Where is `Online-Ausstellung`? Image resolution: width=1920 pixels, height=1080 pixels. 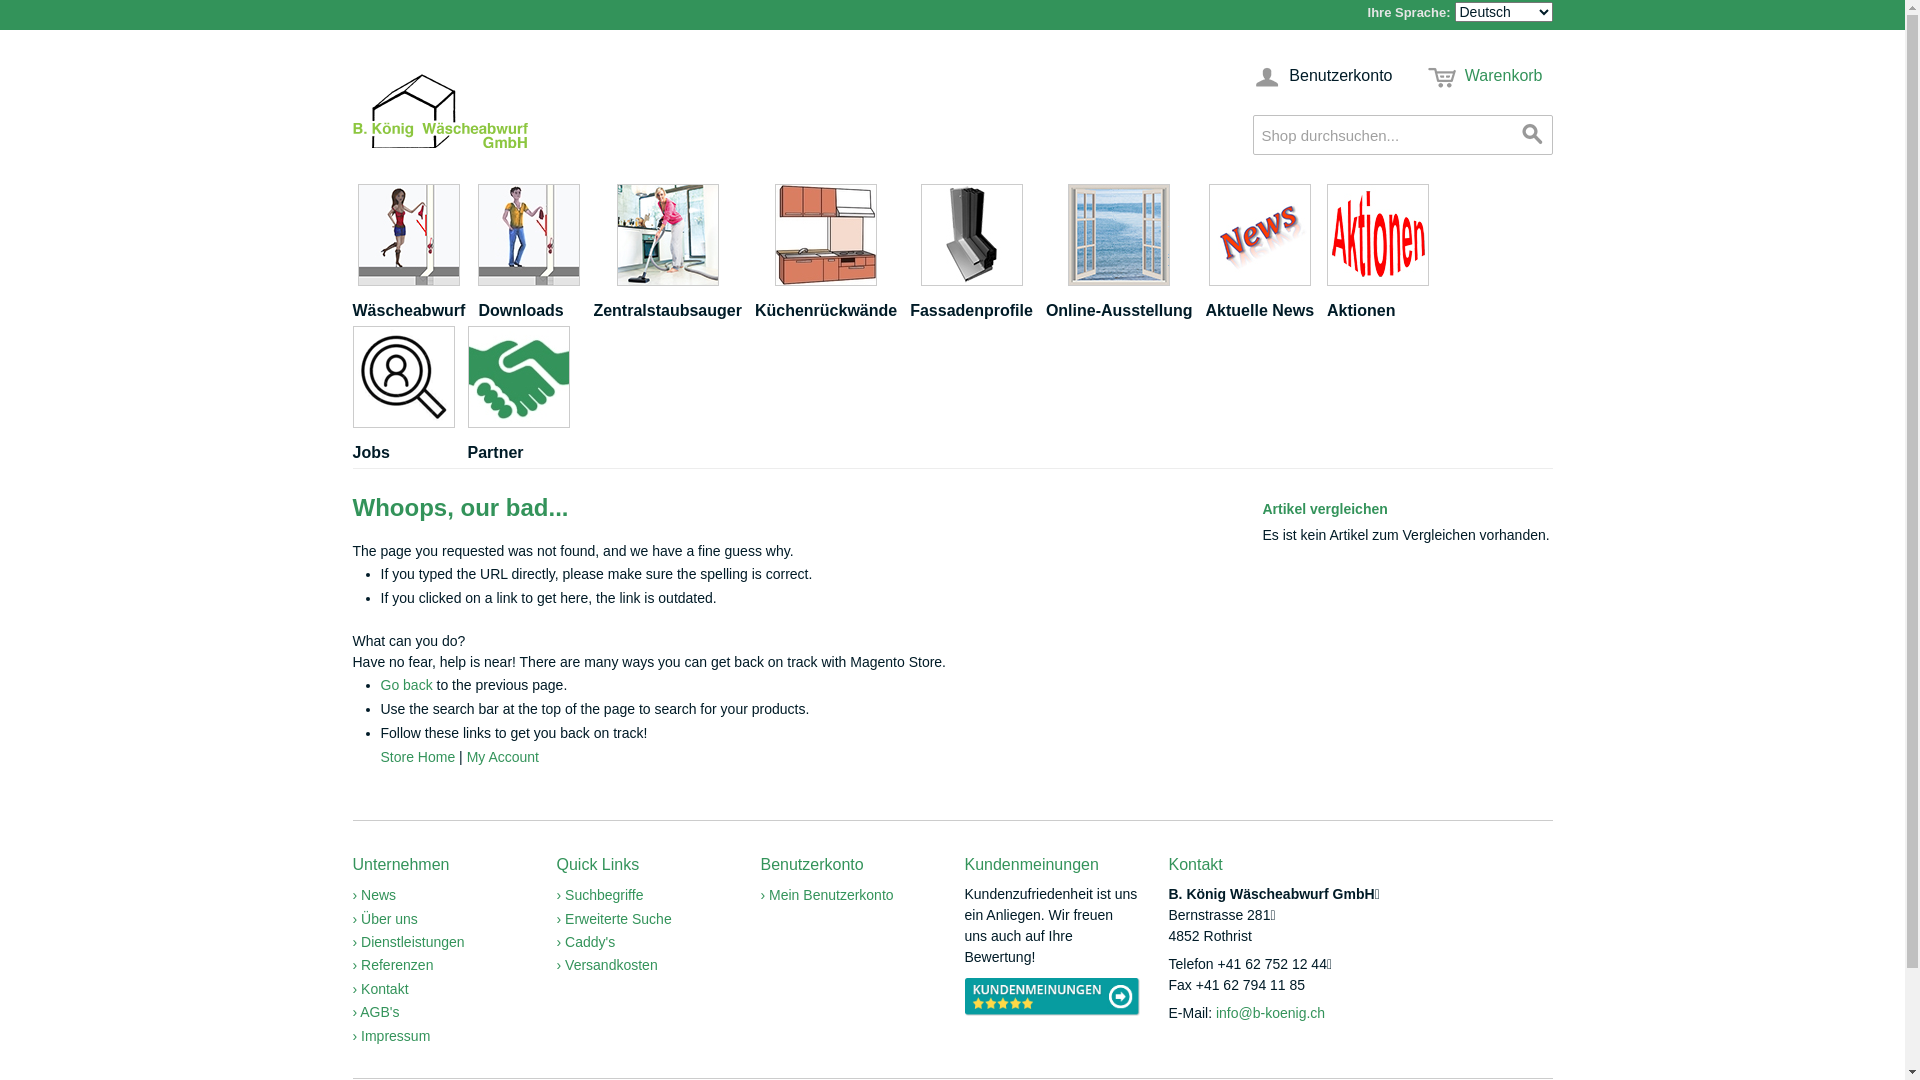
Online-Ausstellung is located at coordinates (1126, 255).